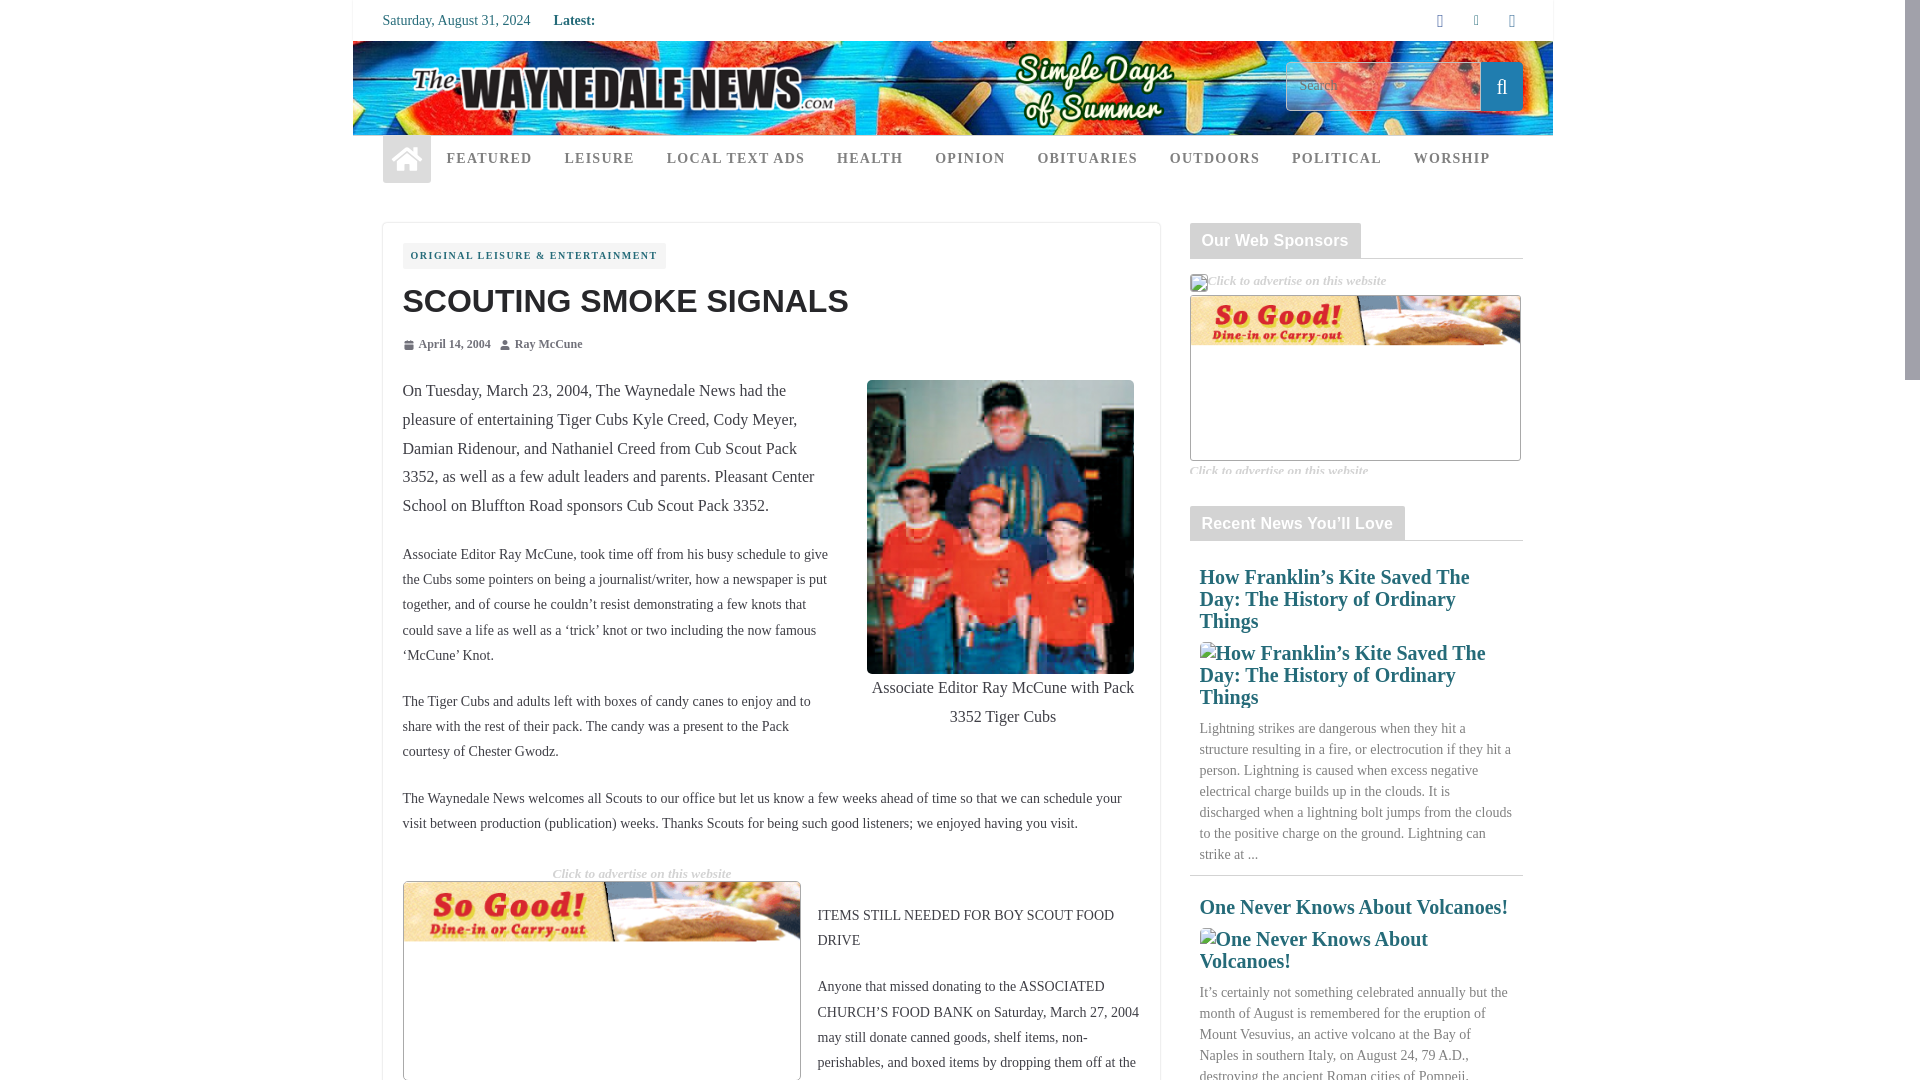 The image size is (1920, 1080). I want to click on The Waynedale News, so click(951, 54).